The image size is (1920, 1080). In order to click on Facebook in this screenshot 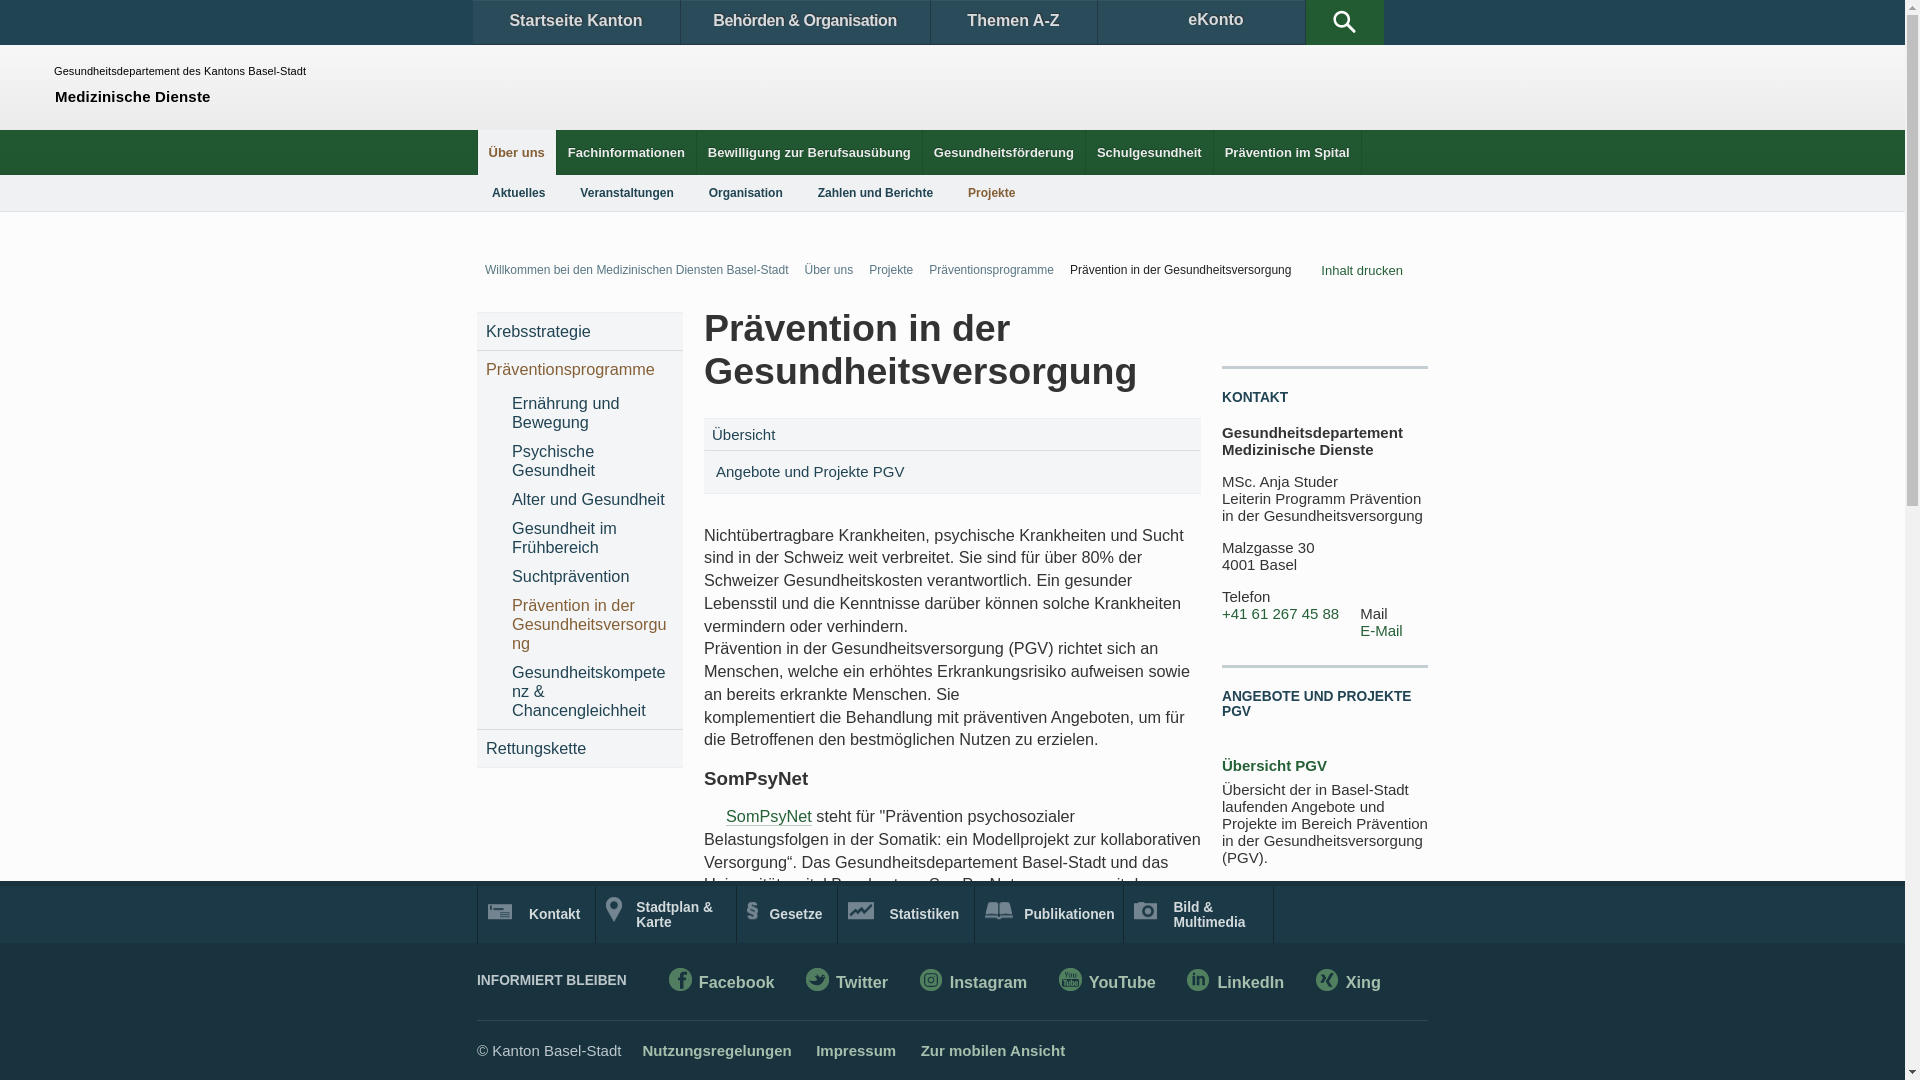, I will do `click(722, 984)`.